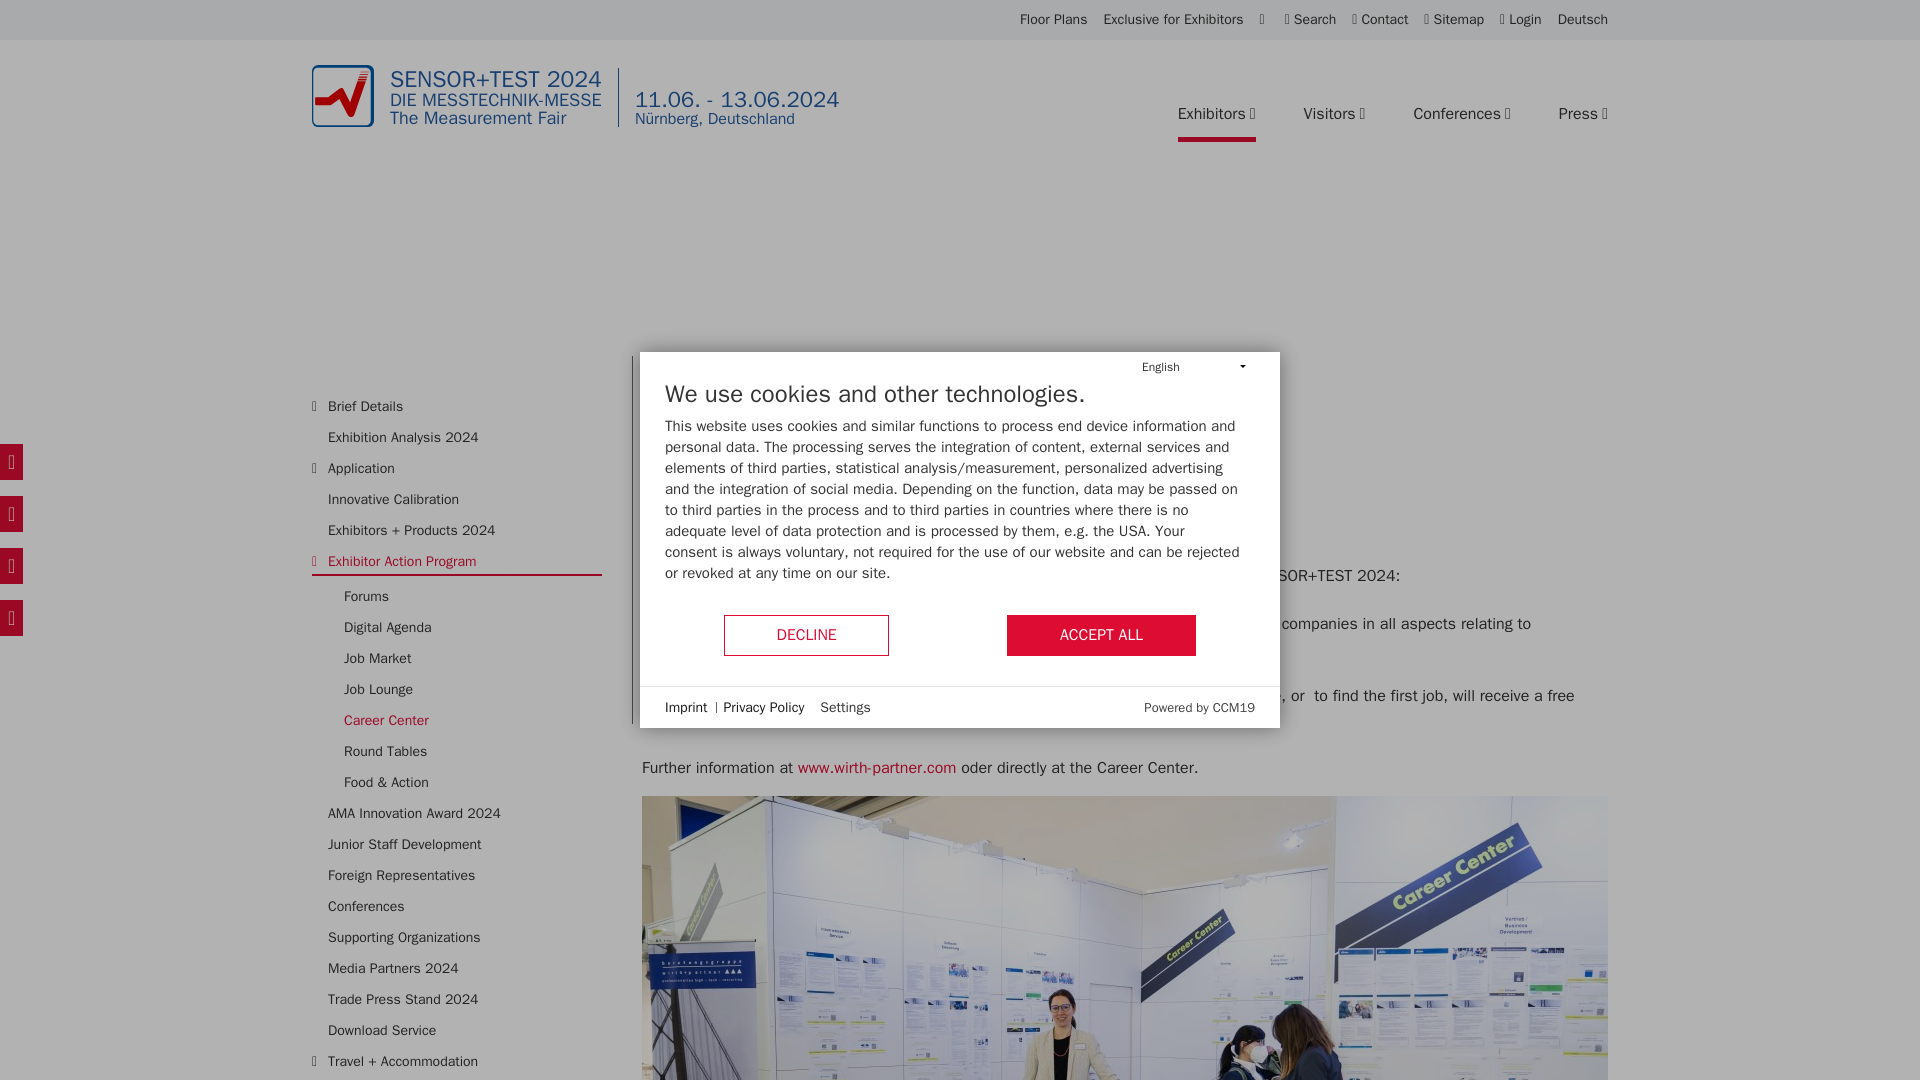 The image size is (1920, 1080). Describe the element at coordinates (1310, 20) in the screenshot. I see `Search` at that location.